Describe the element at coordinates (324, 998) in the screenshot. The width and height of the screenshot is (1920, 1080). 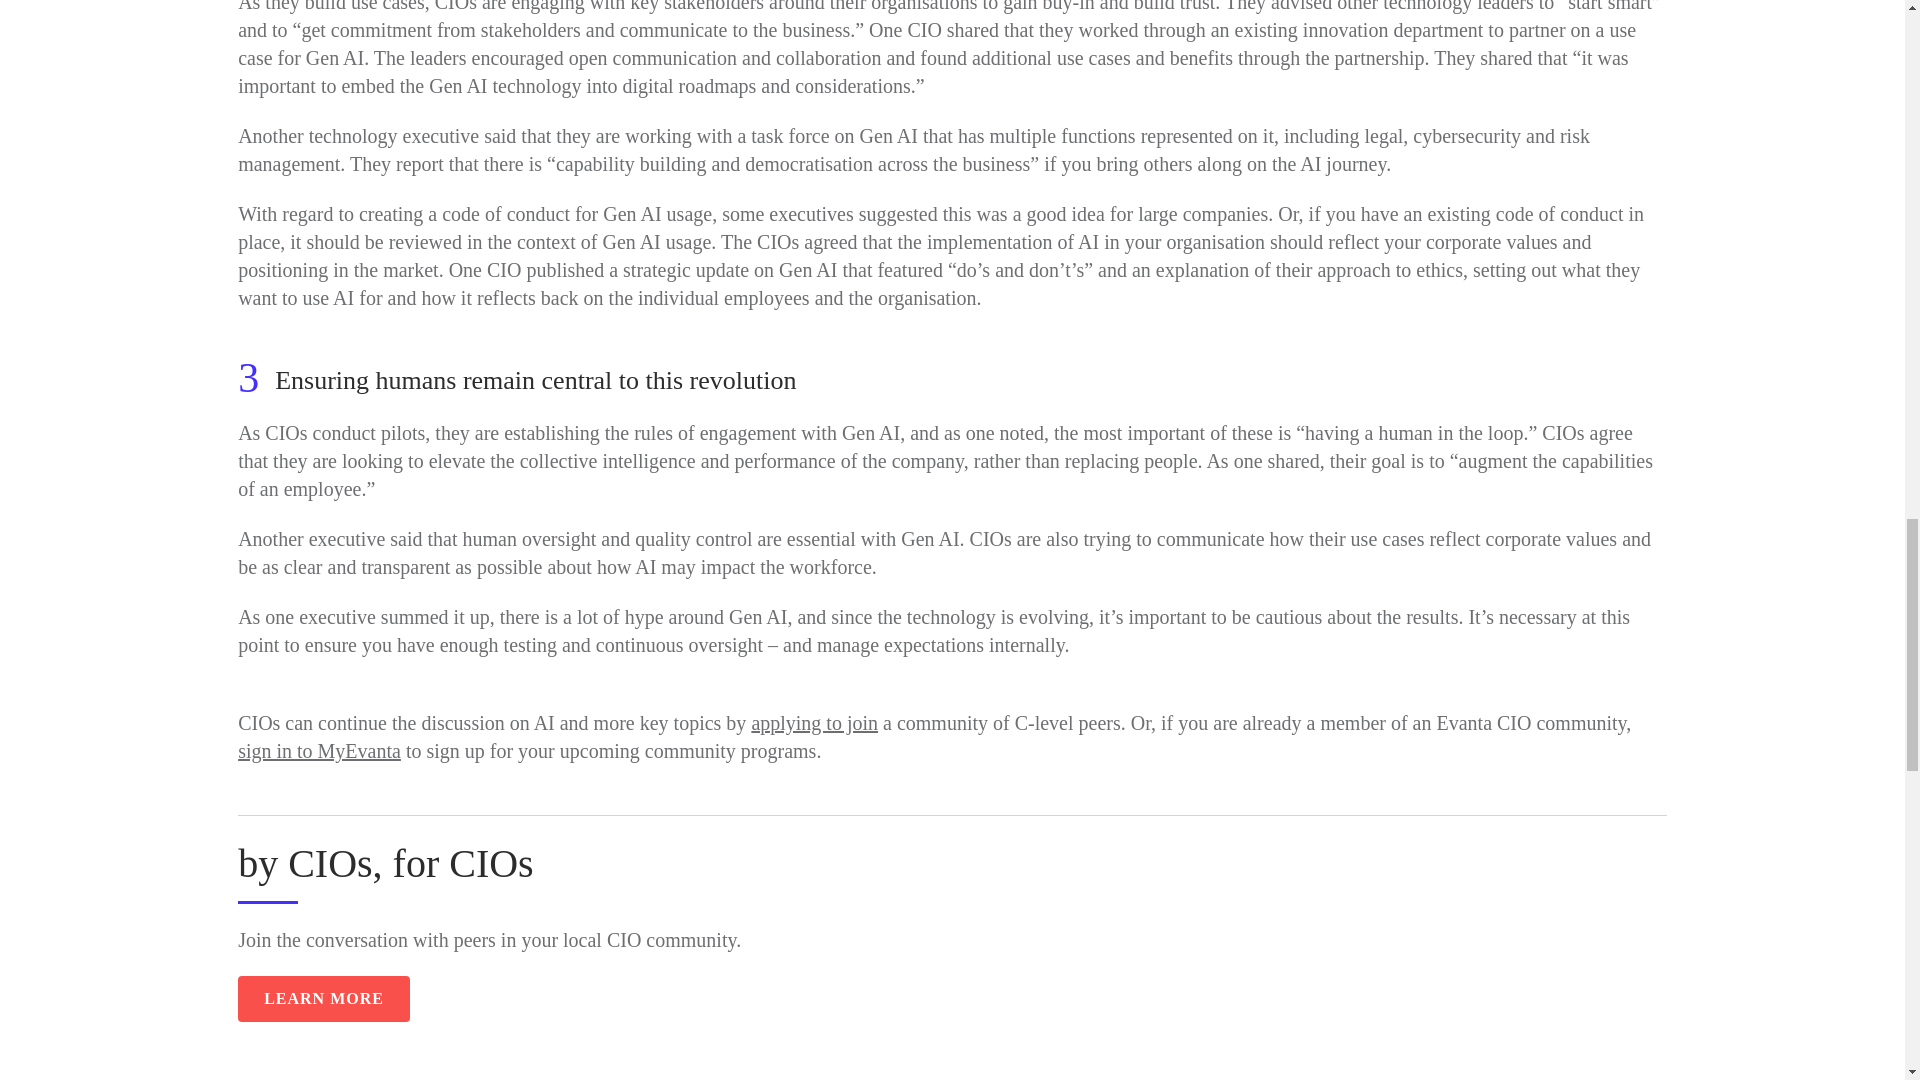
I see `LEARN MORE` at that location.